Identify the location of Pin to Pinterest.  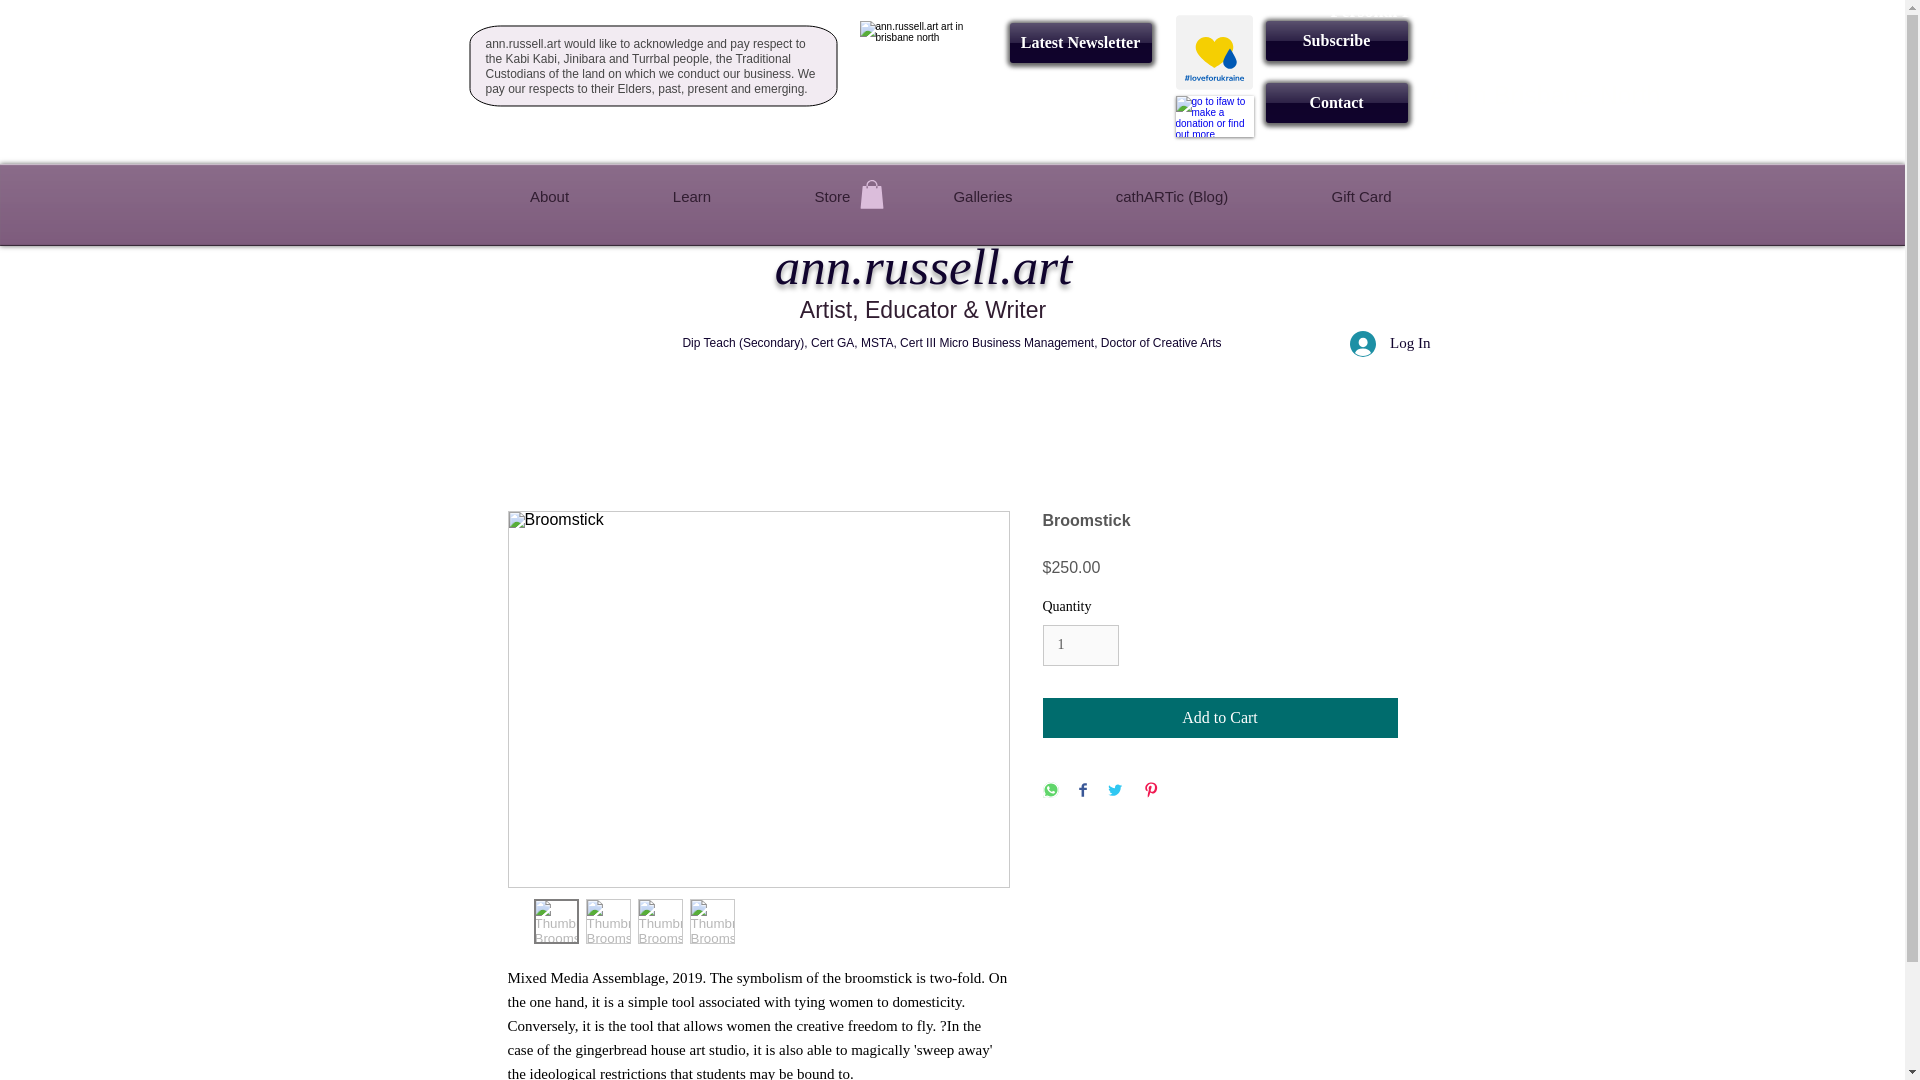
(610, 272).